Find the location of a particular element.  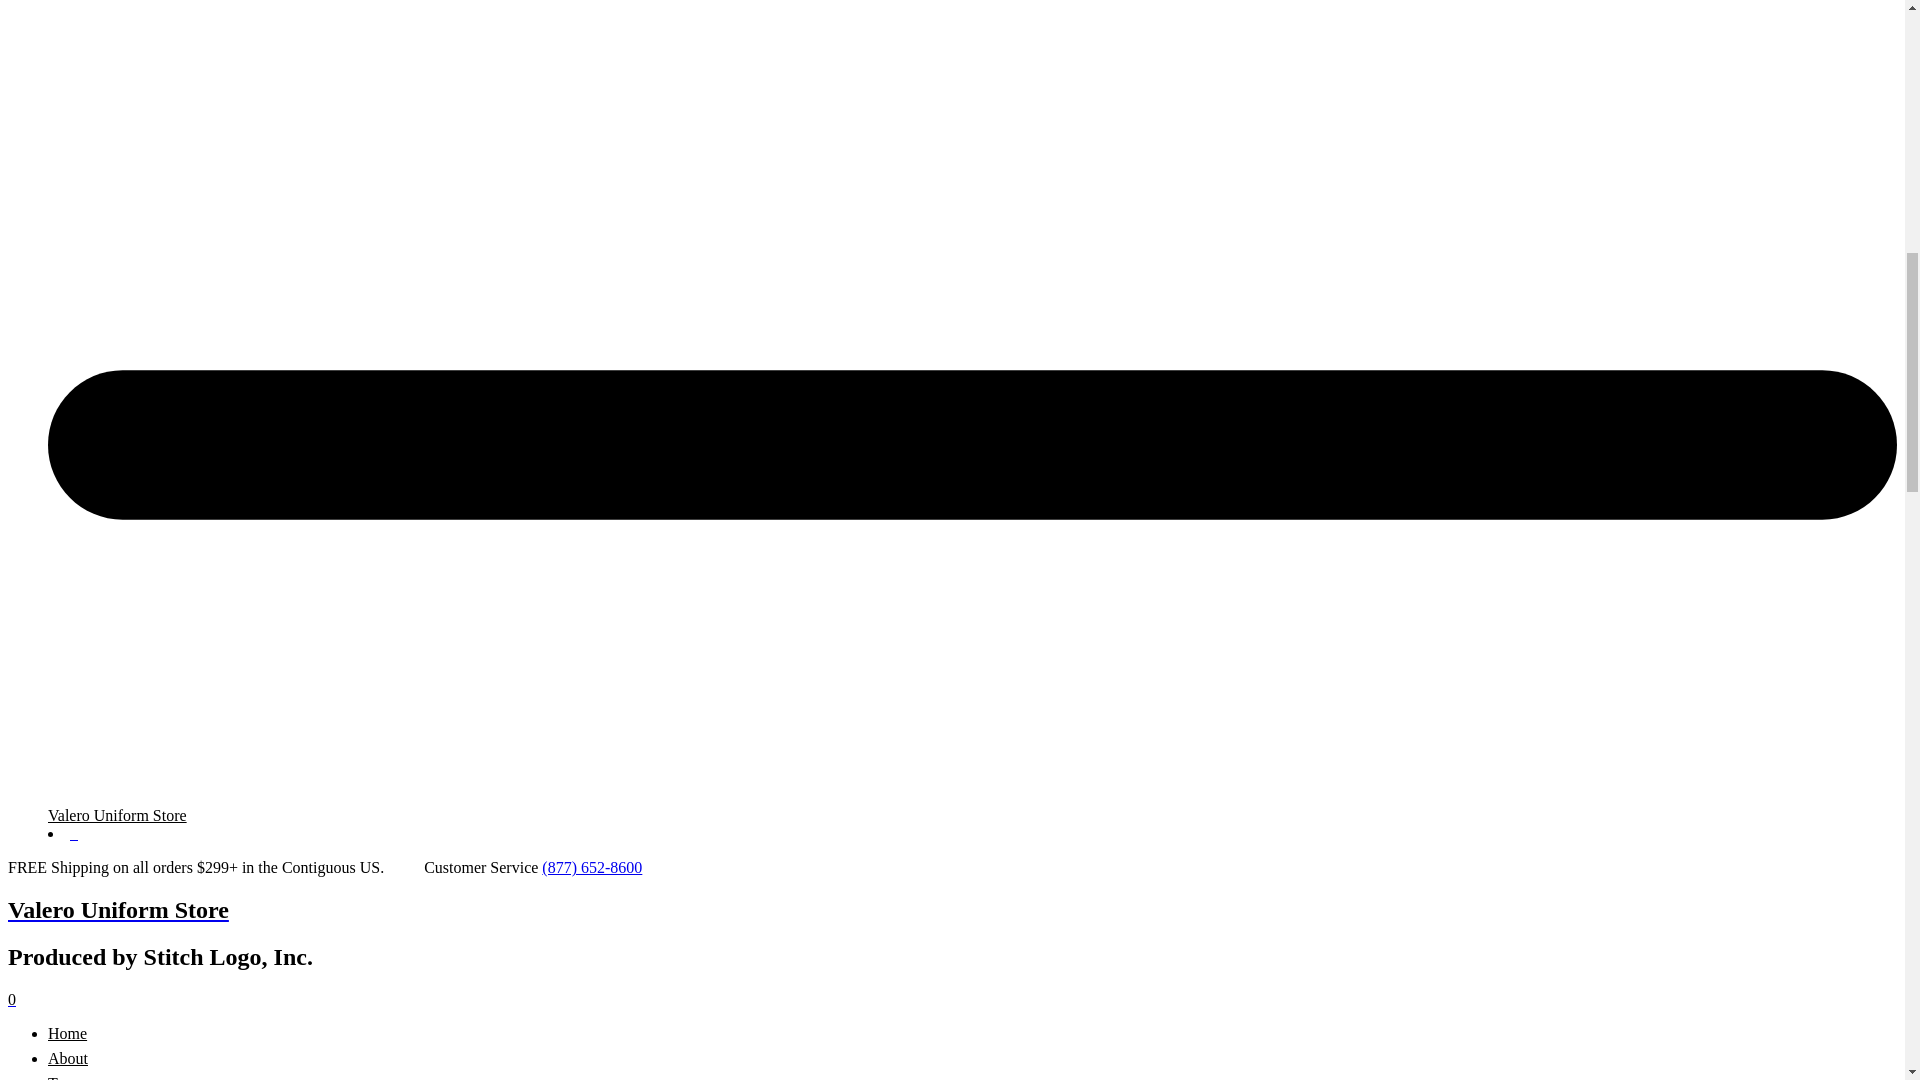

This is a description is located at coordinates (68, 1058).